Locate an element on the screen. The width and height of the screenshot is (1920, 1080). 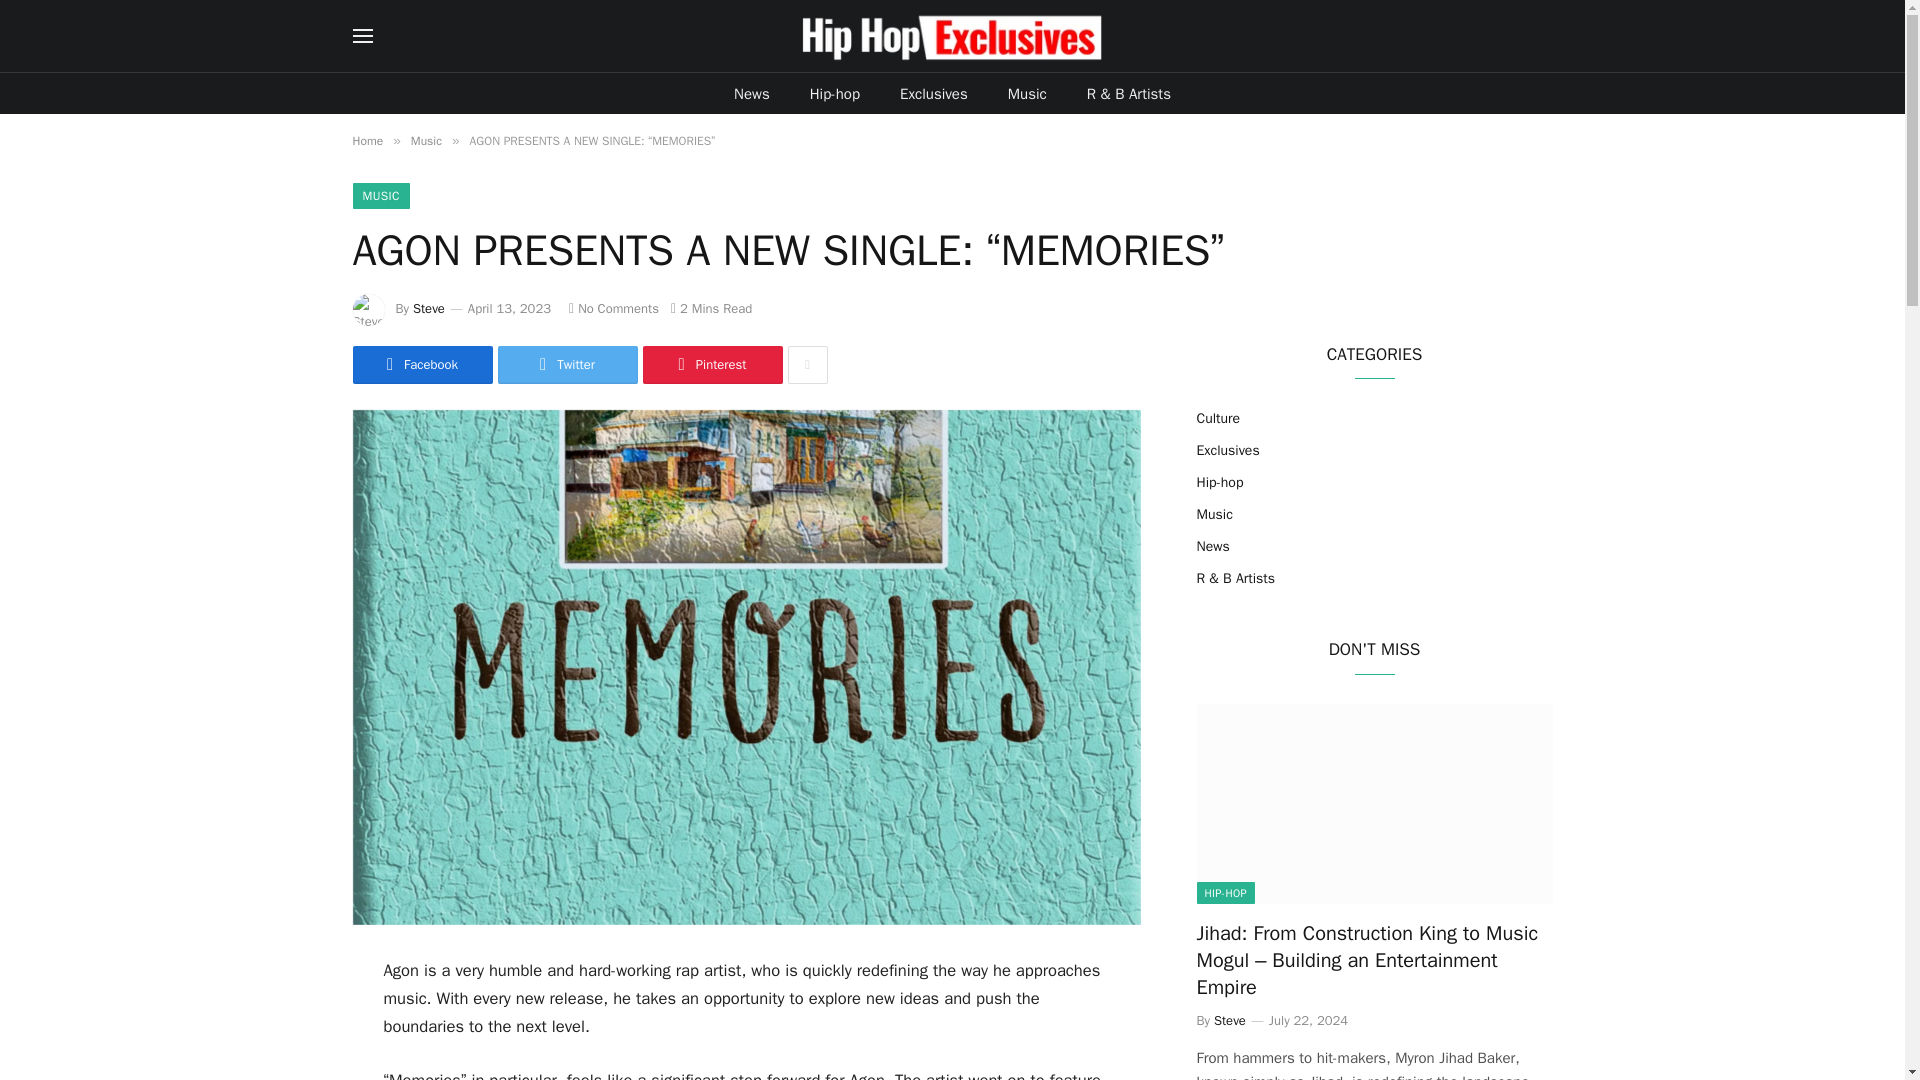
News is located at coordinates (752, 94).